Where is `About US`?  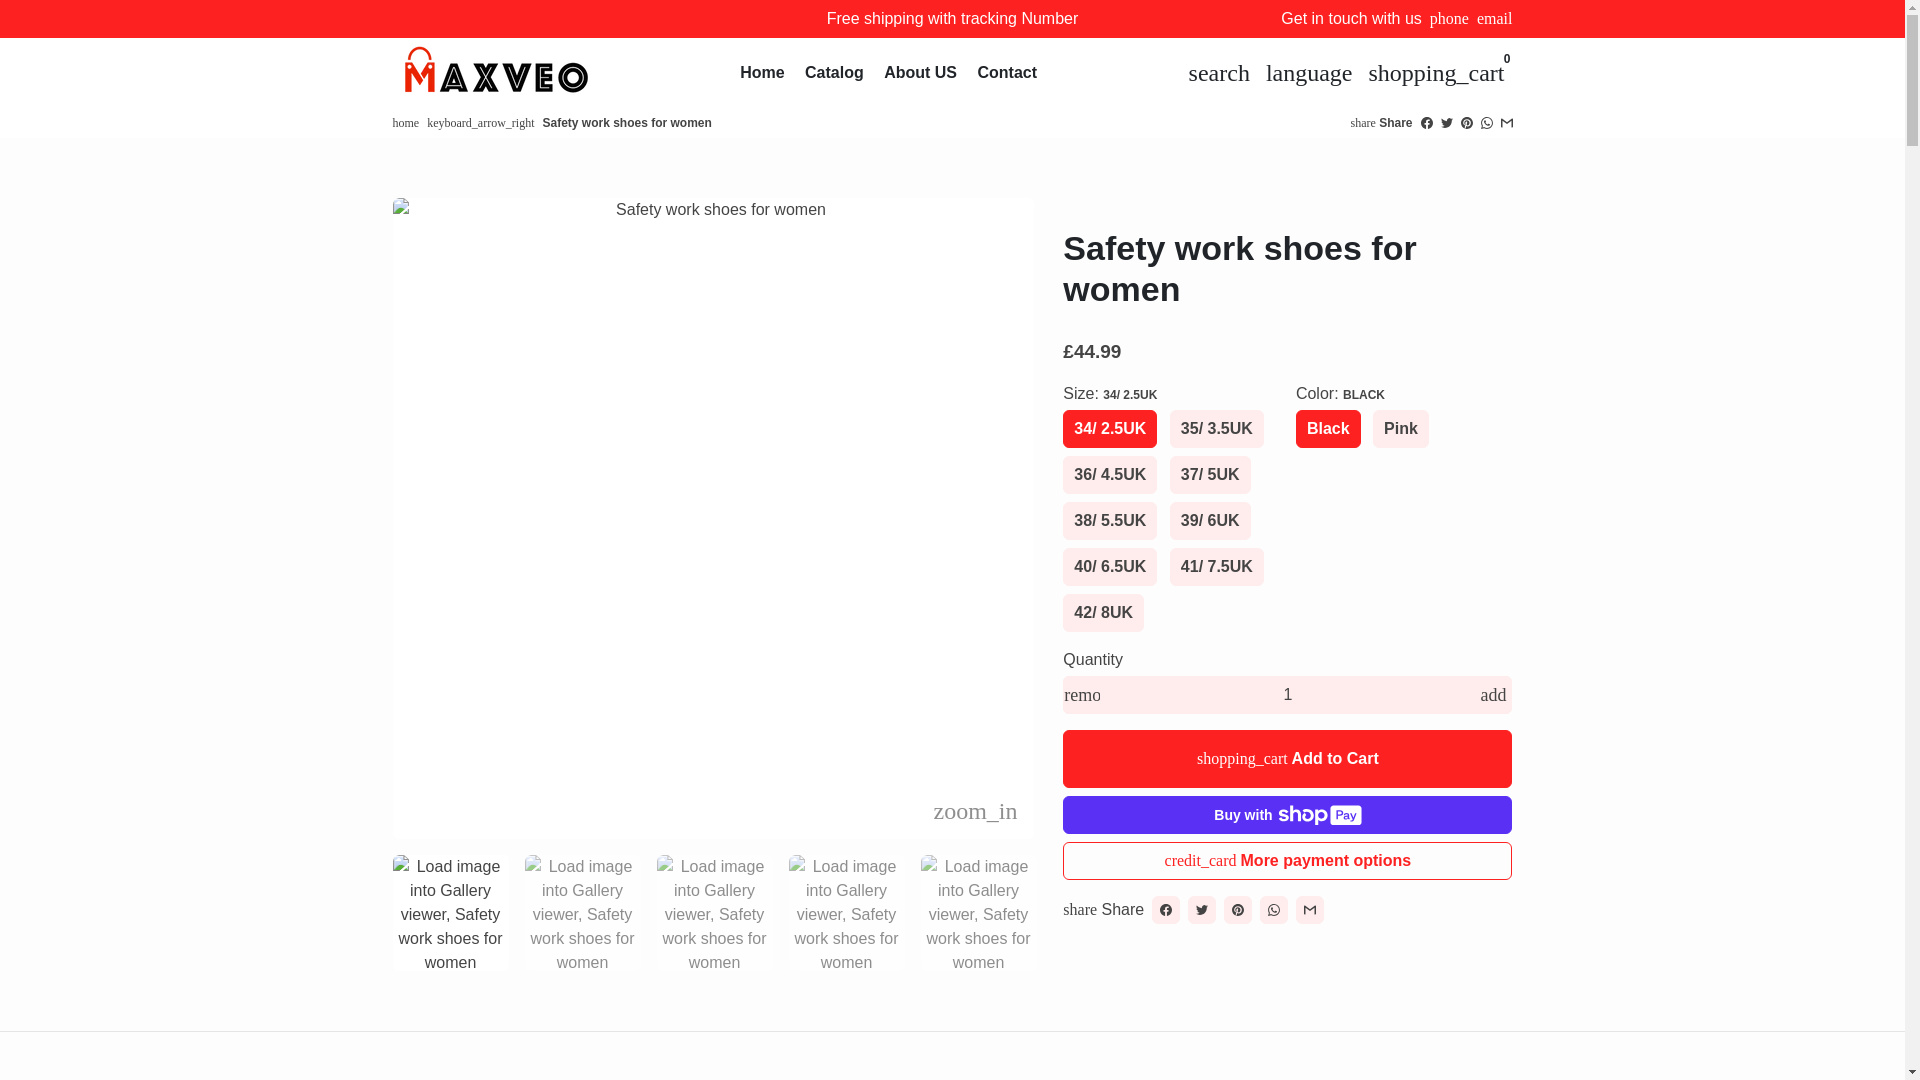
About US is located at coordinates (920, 72).